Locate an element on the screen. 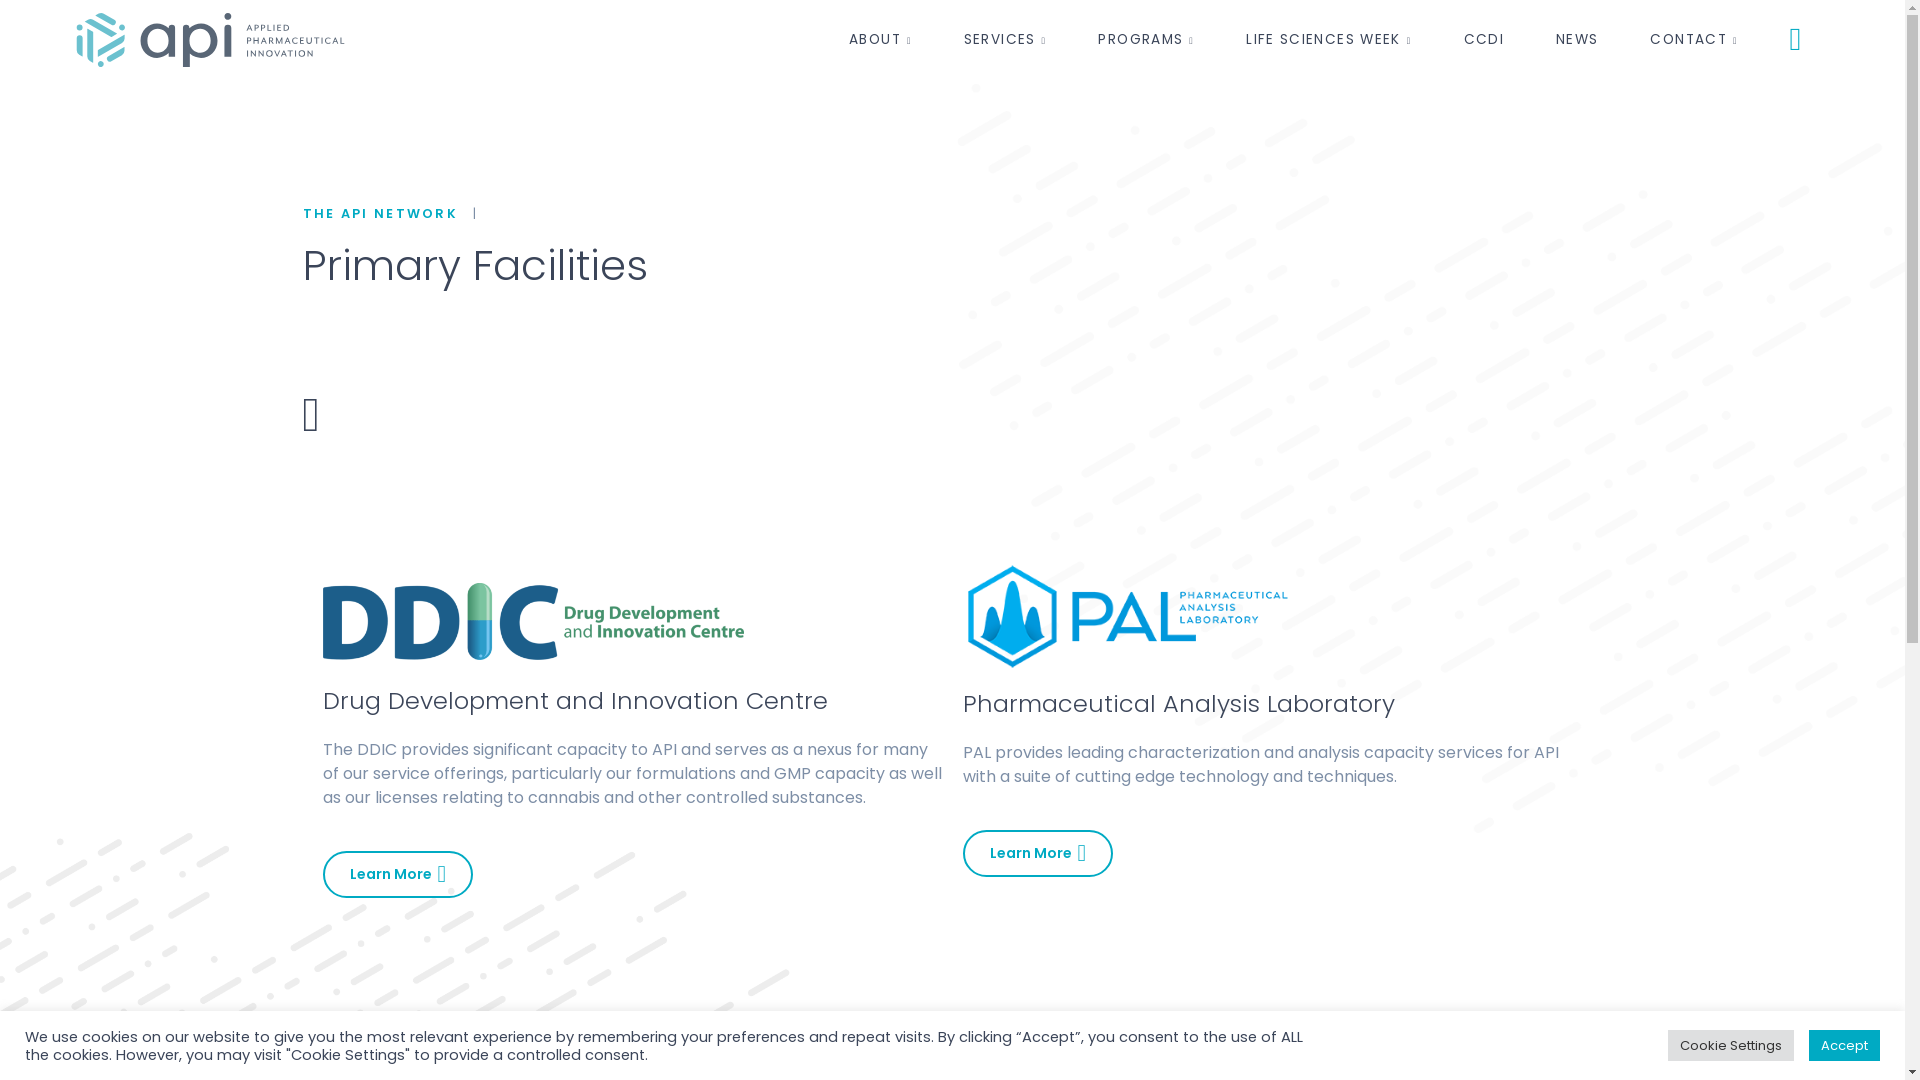  THE API NETWORK is located at coordinates (380, 212).